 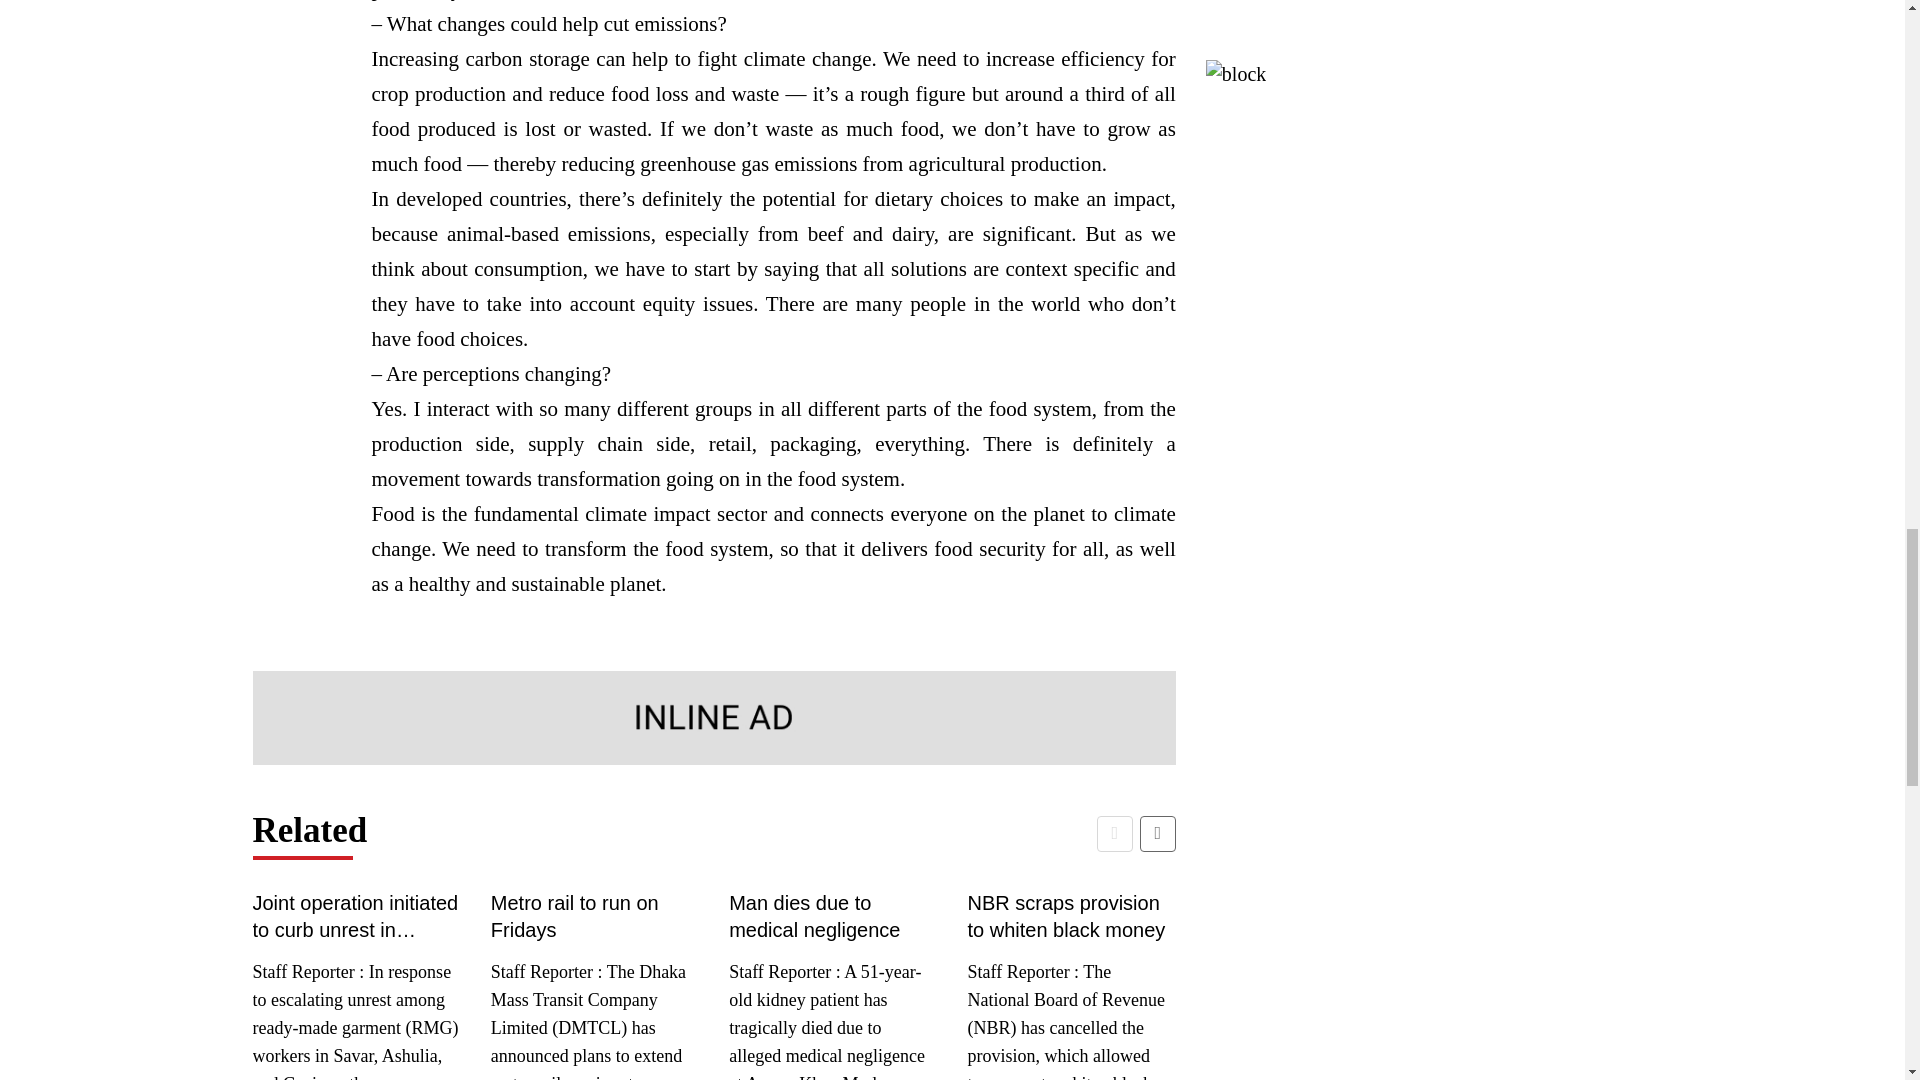 What do you see at coordinates (1071, 916) in the screenshot?
I see `NBR scraps provision to whiten black money` at bounding box center [1071, 916].